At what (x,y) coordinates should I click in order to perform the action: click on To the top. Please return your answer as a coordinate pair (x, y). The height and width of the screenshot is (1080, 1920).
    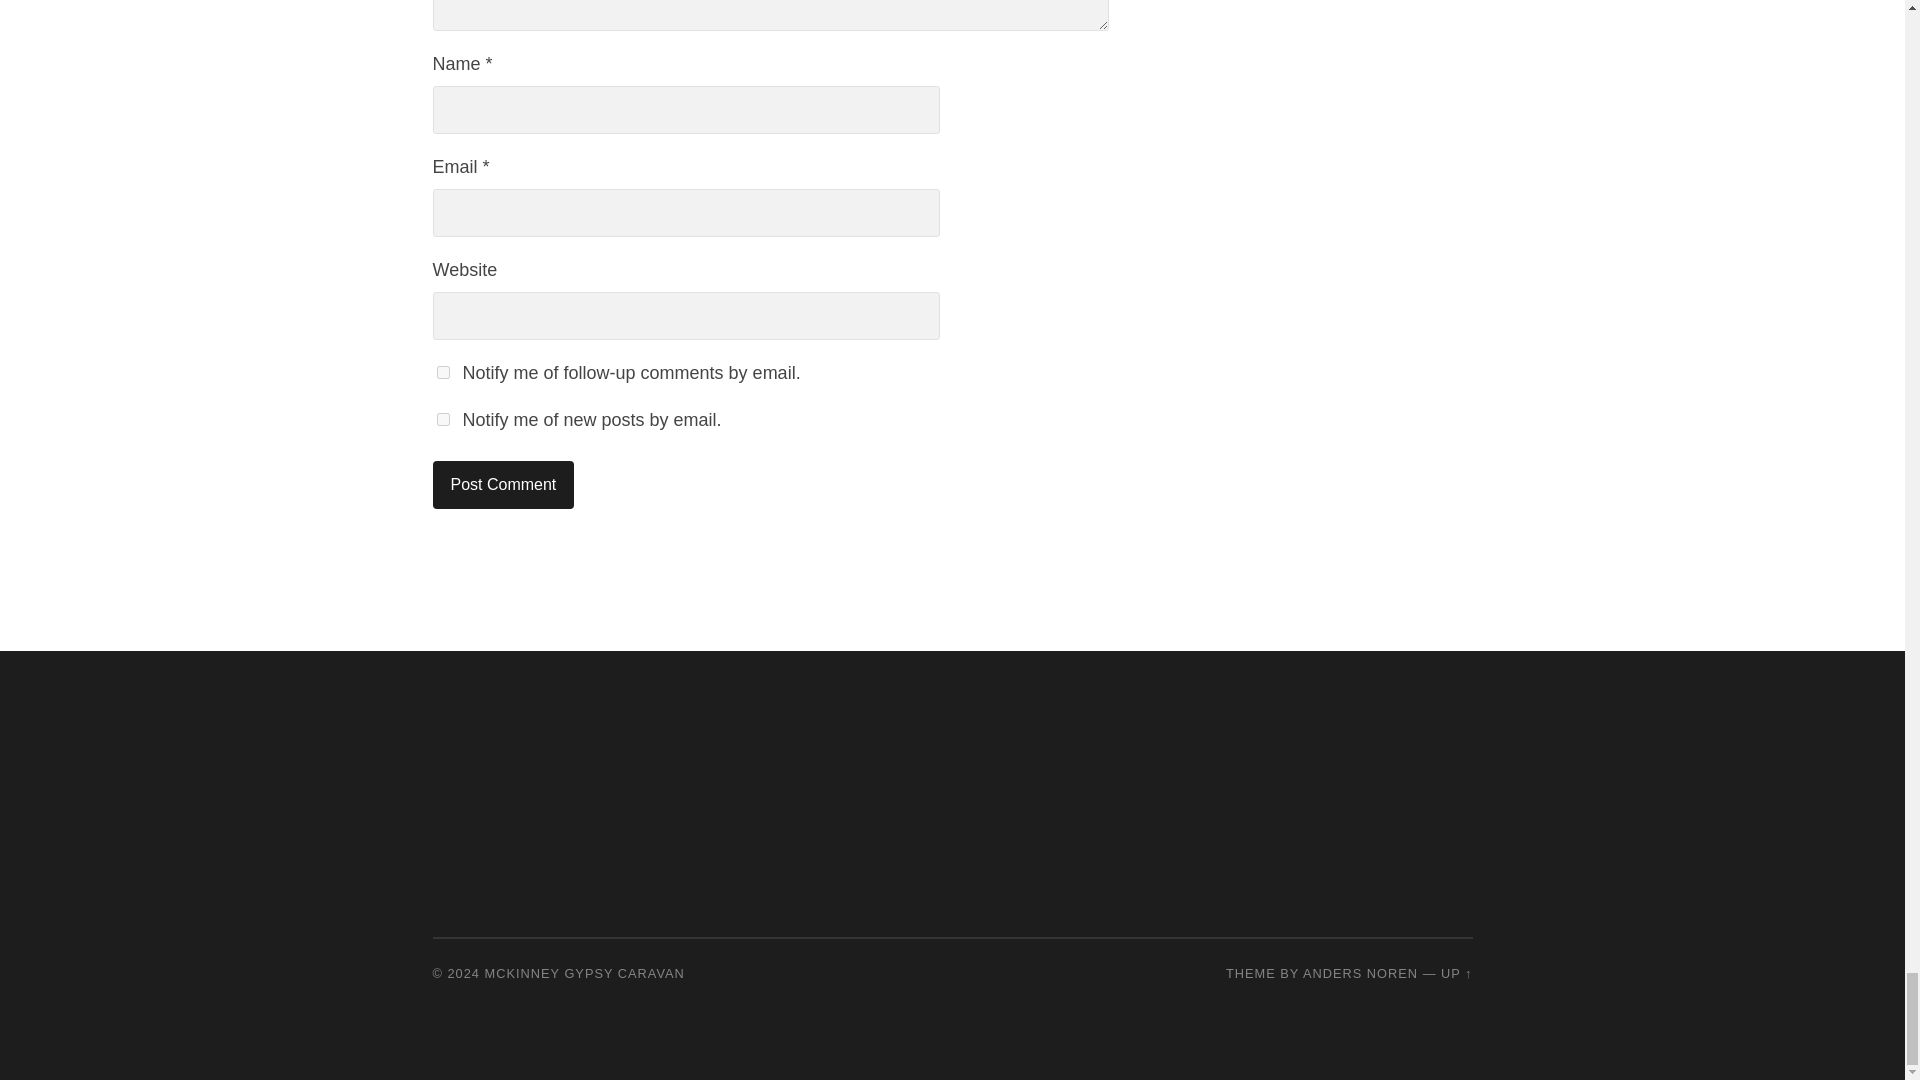
    Looking at the image, I should click on (1456, 972).